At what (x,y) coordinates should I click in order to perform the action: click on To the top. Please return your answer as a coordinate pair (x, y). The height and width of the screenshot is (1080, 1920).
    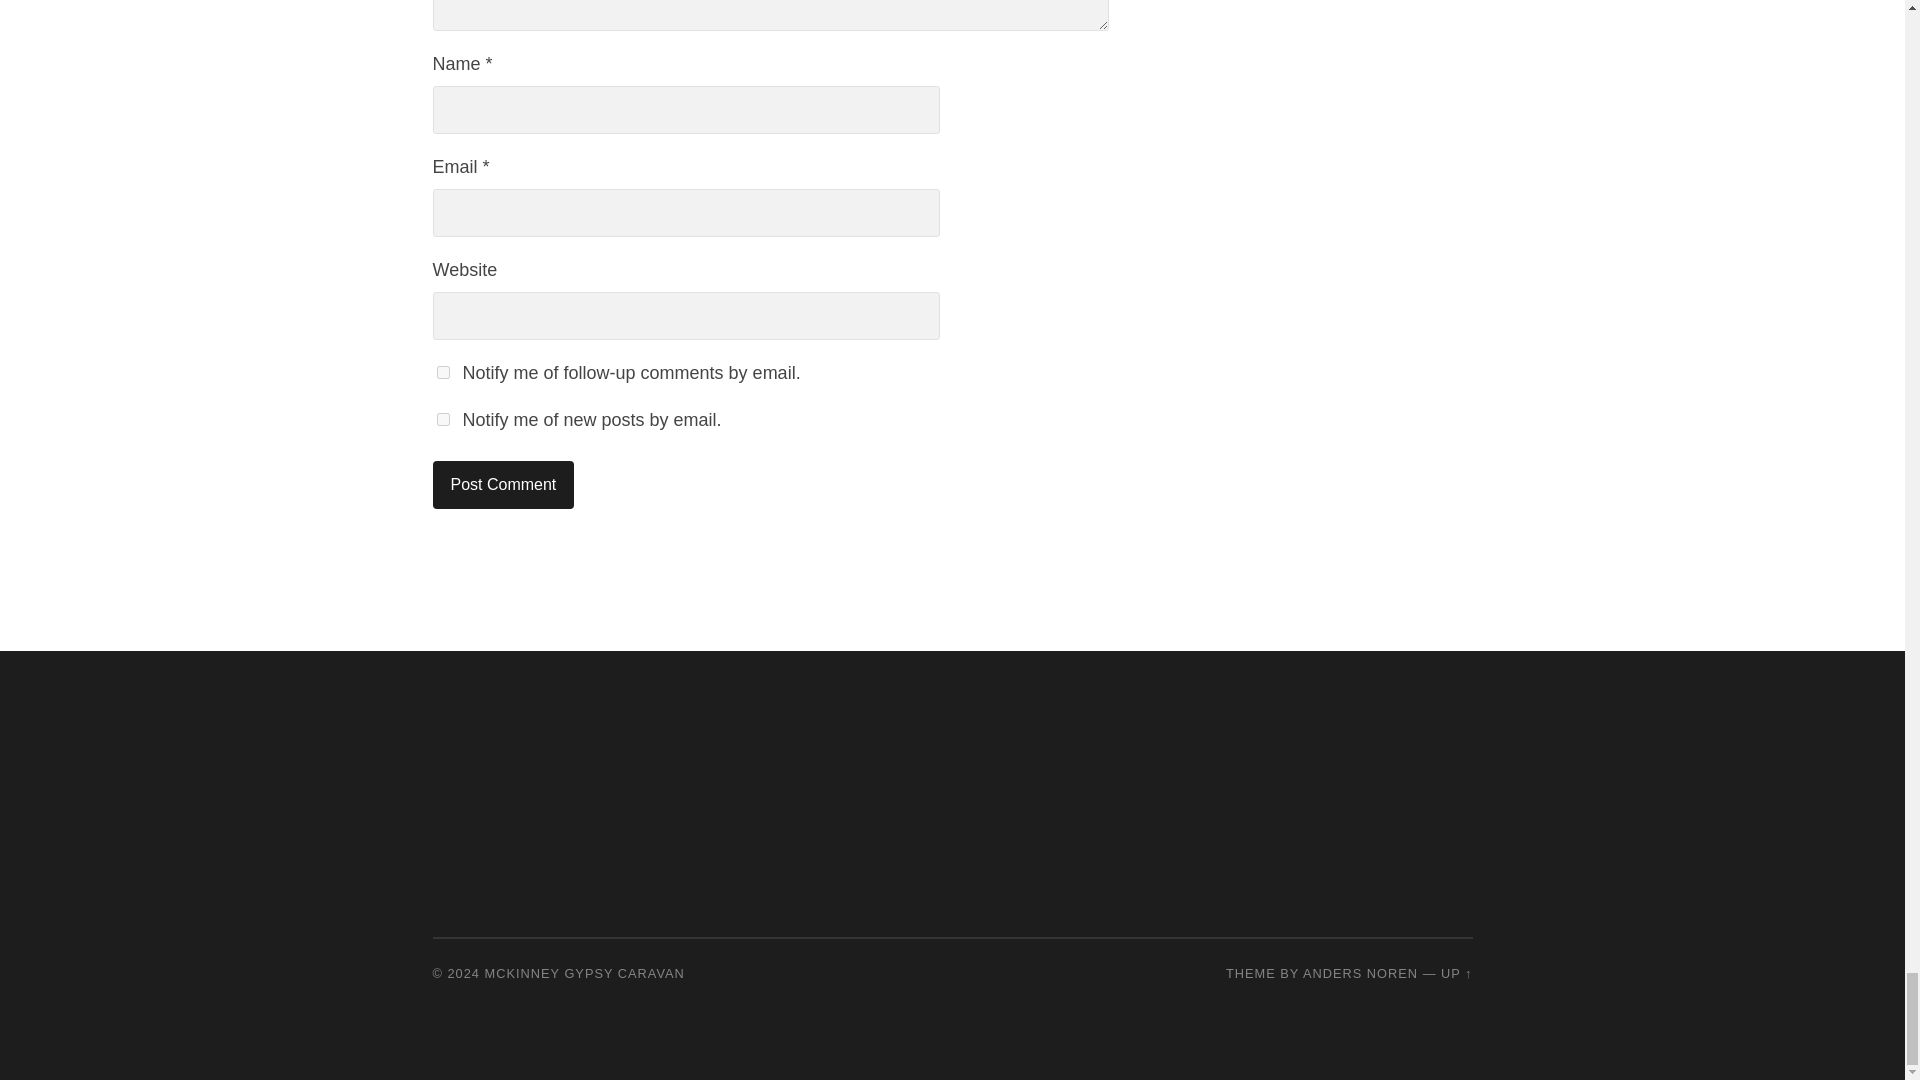
    Looking at the image, I should click on (1456, 972).